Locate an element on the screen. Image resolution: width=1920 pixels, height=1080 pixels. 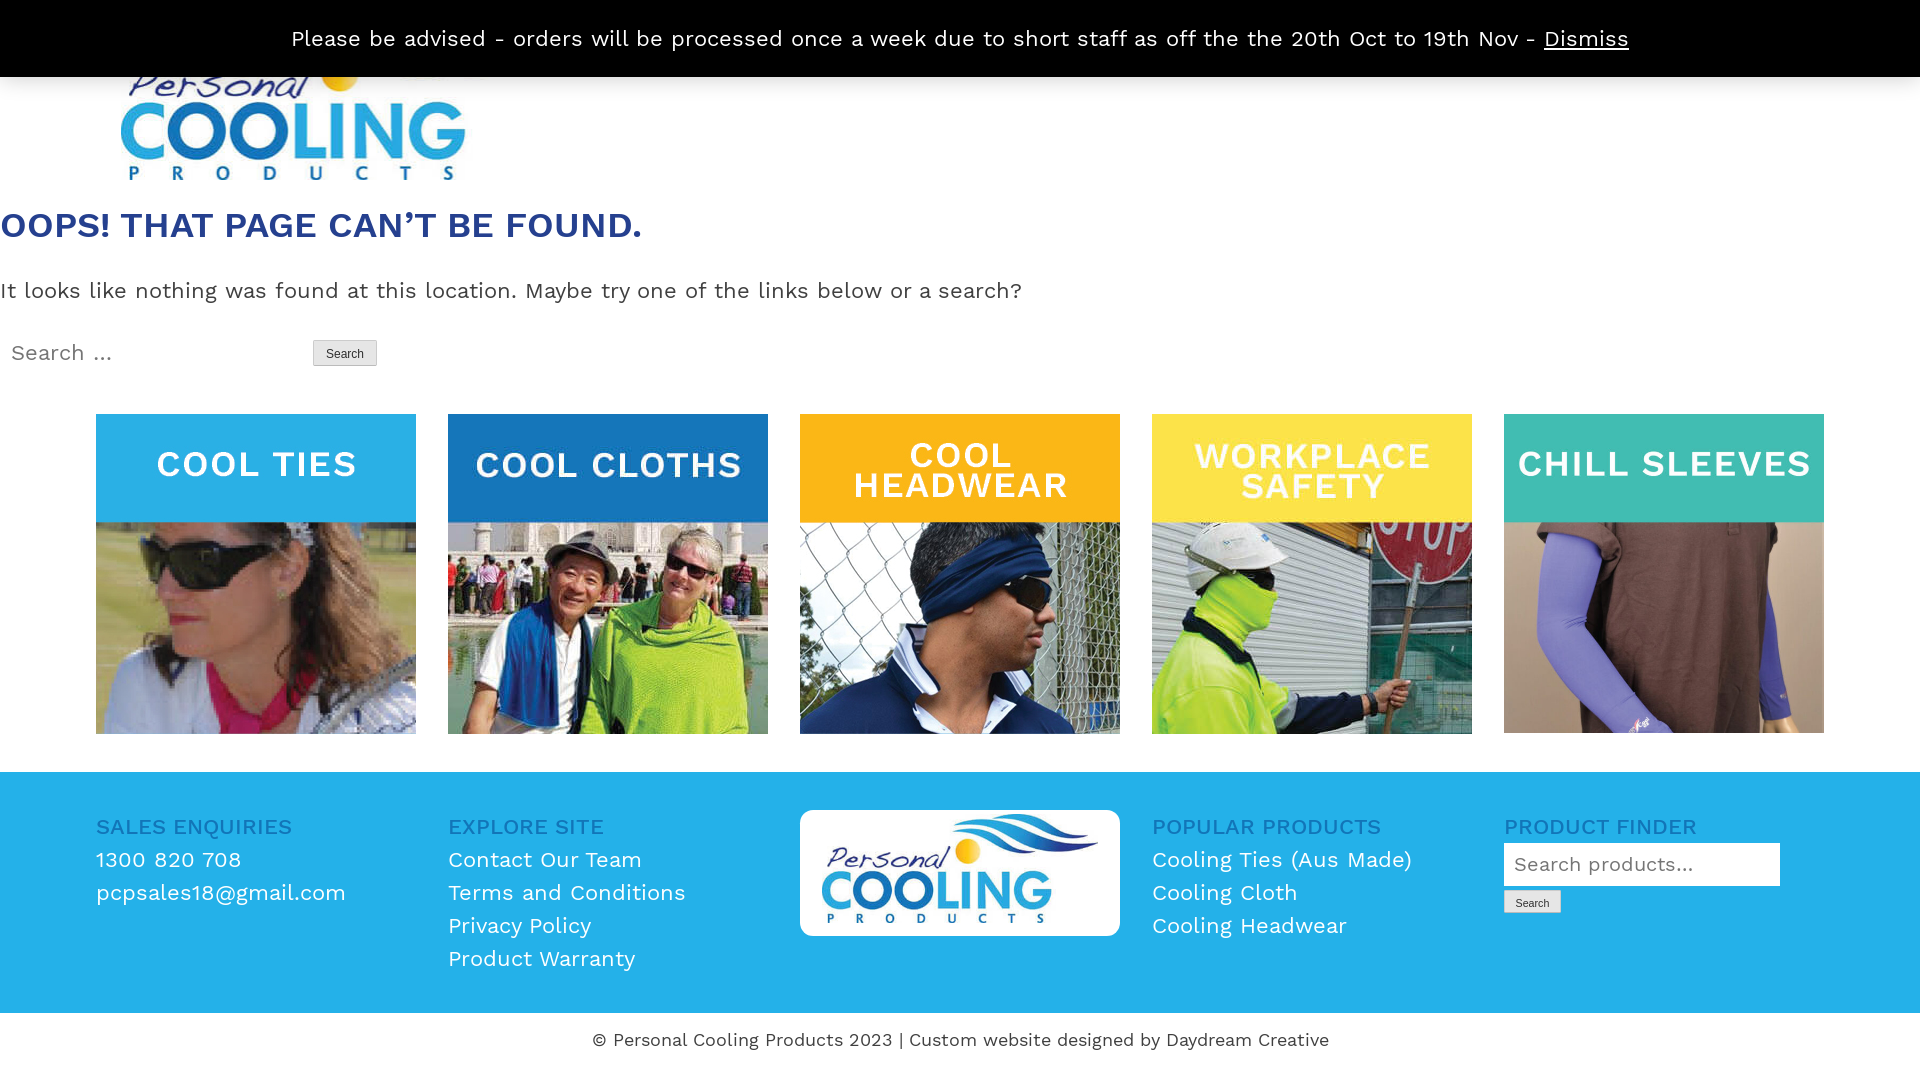
Dismiss is located at coordinates (1586, 38).